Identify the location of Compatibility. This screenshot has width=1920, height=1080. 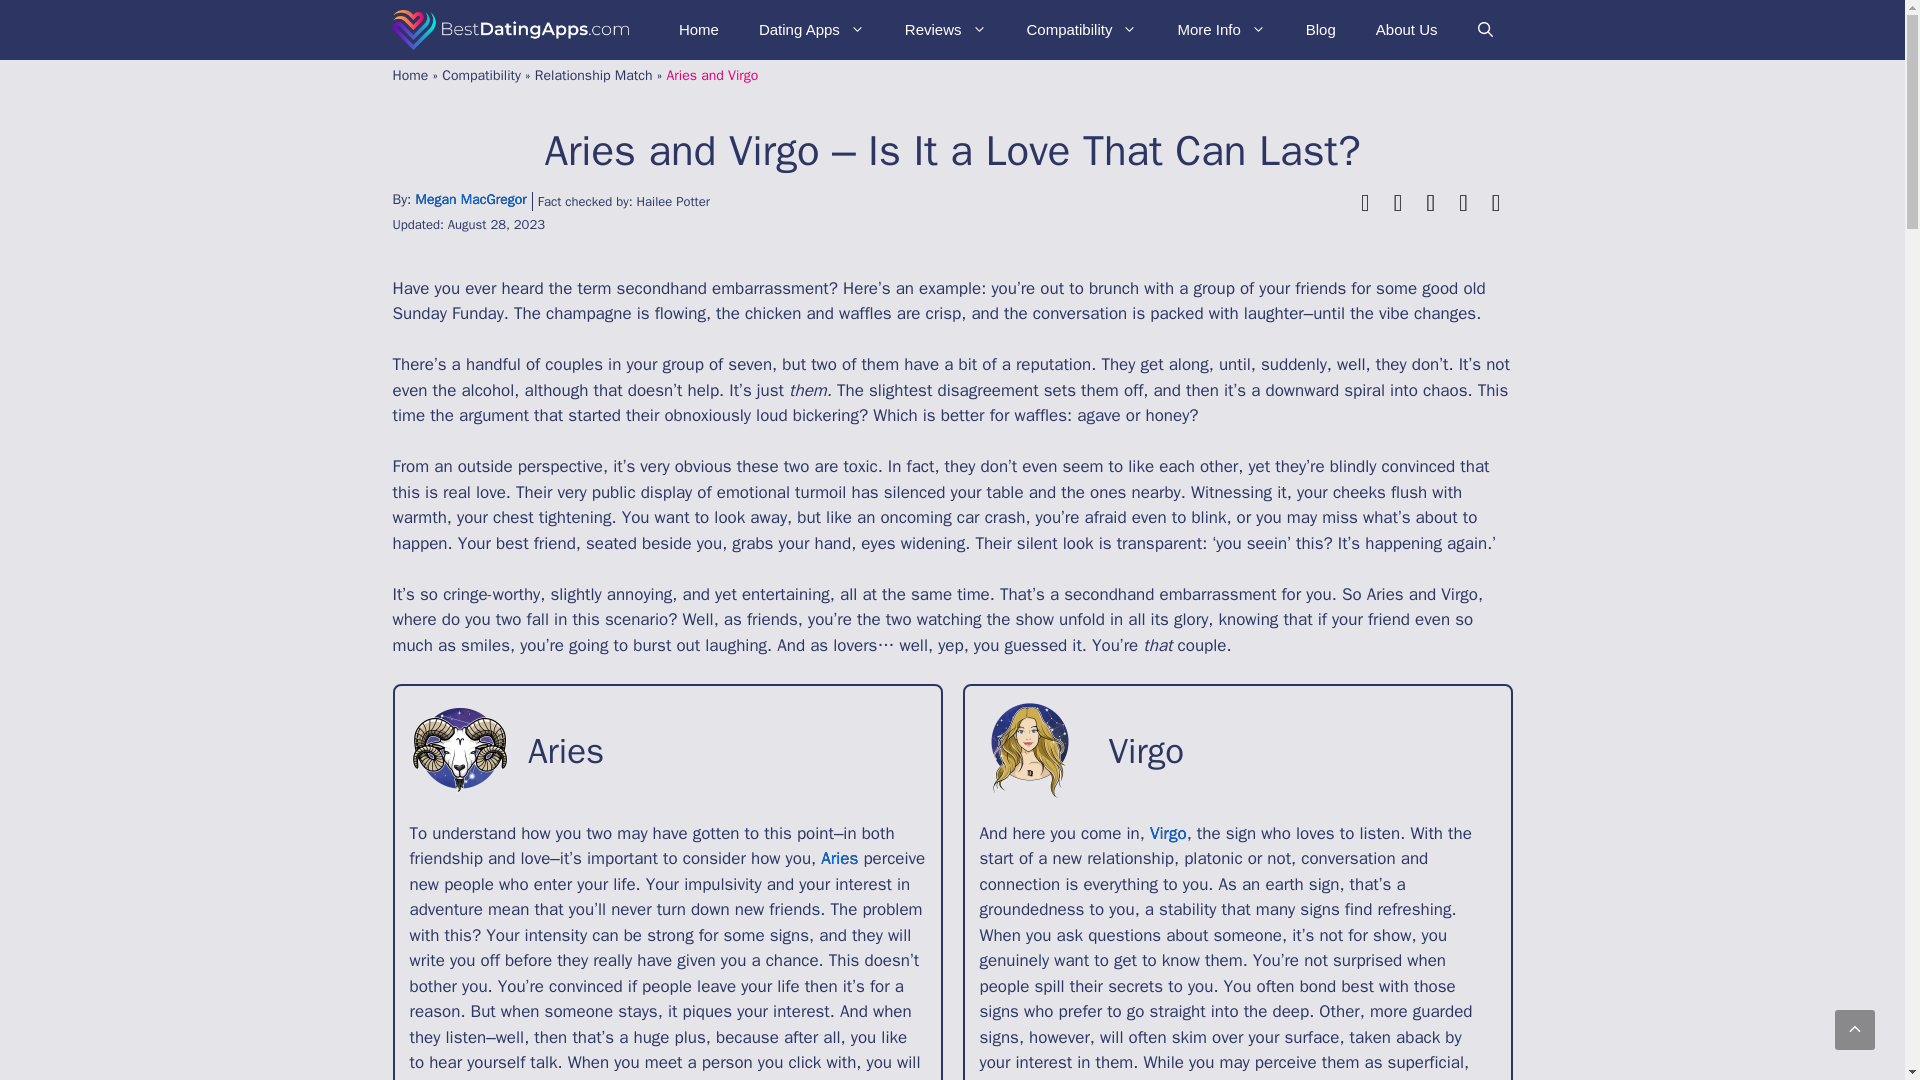
(480, 75).